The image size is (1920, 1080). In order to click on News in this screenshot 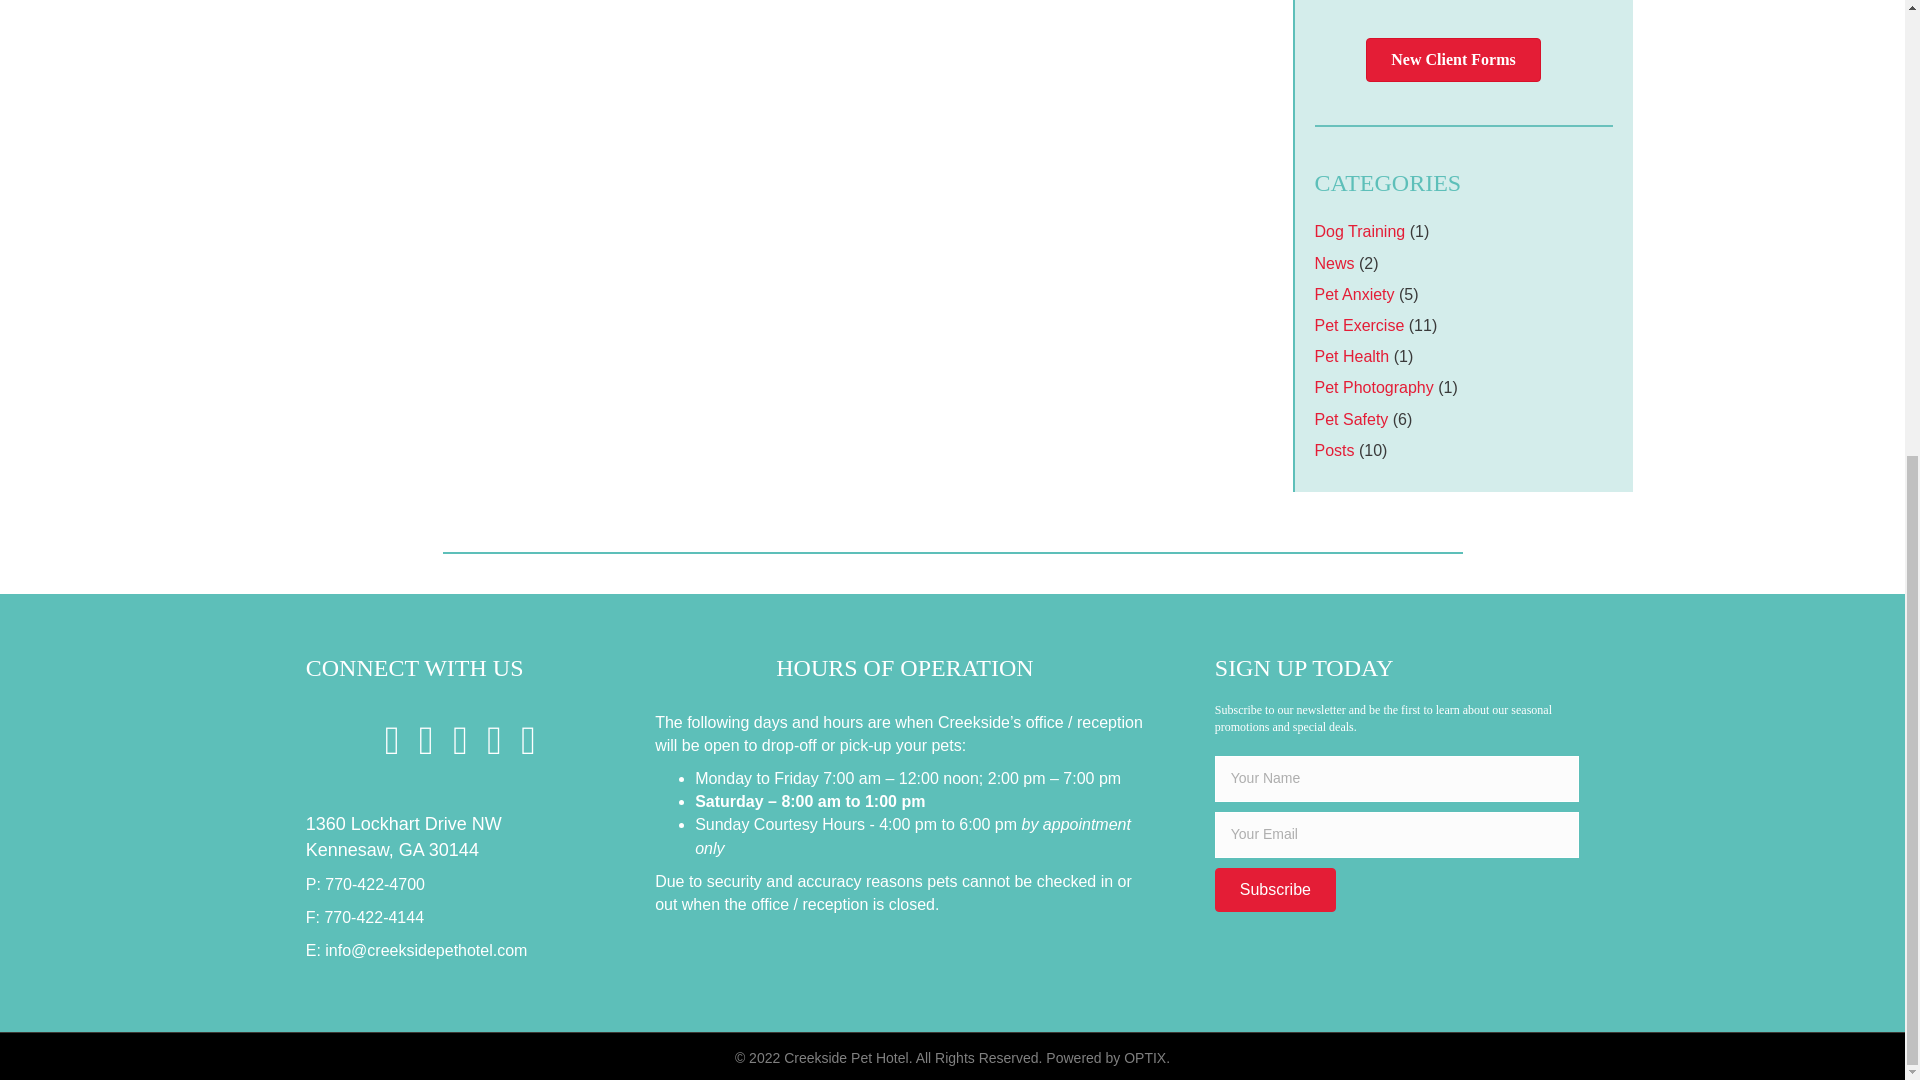, I will do `click(1333, 263)`.